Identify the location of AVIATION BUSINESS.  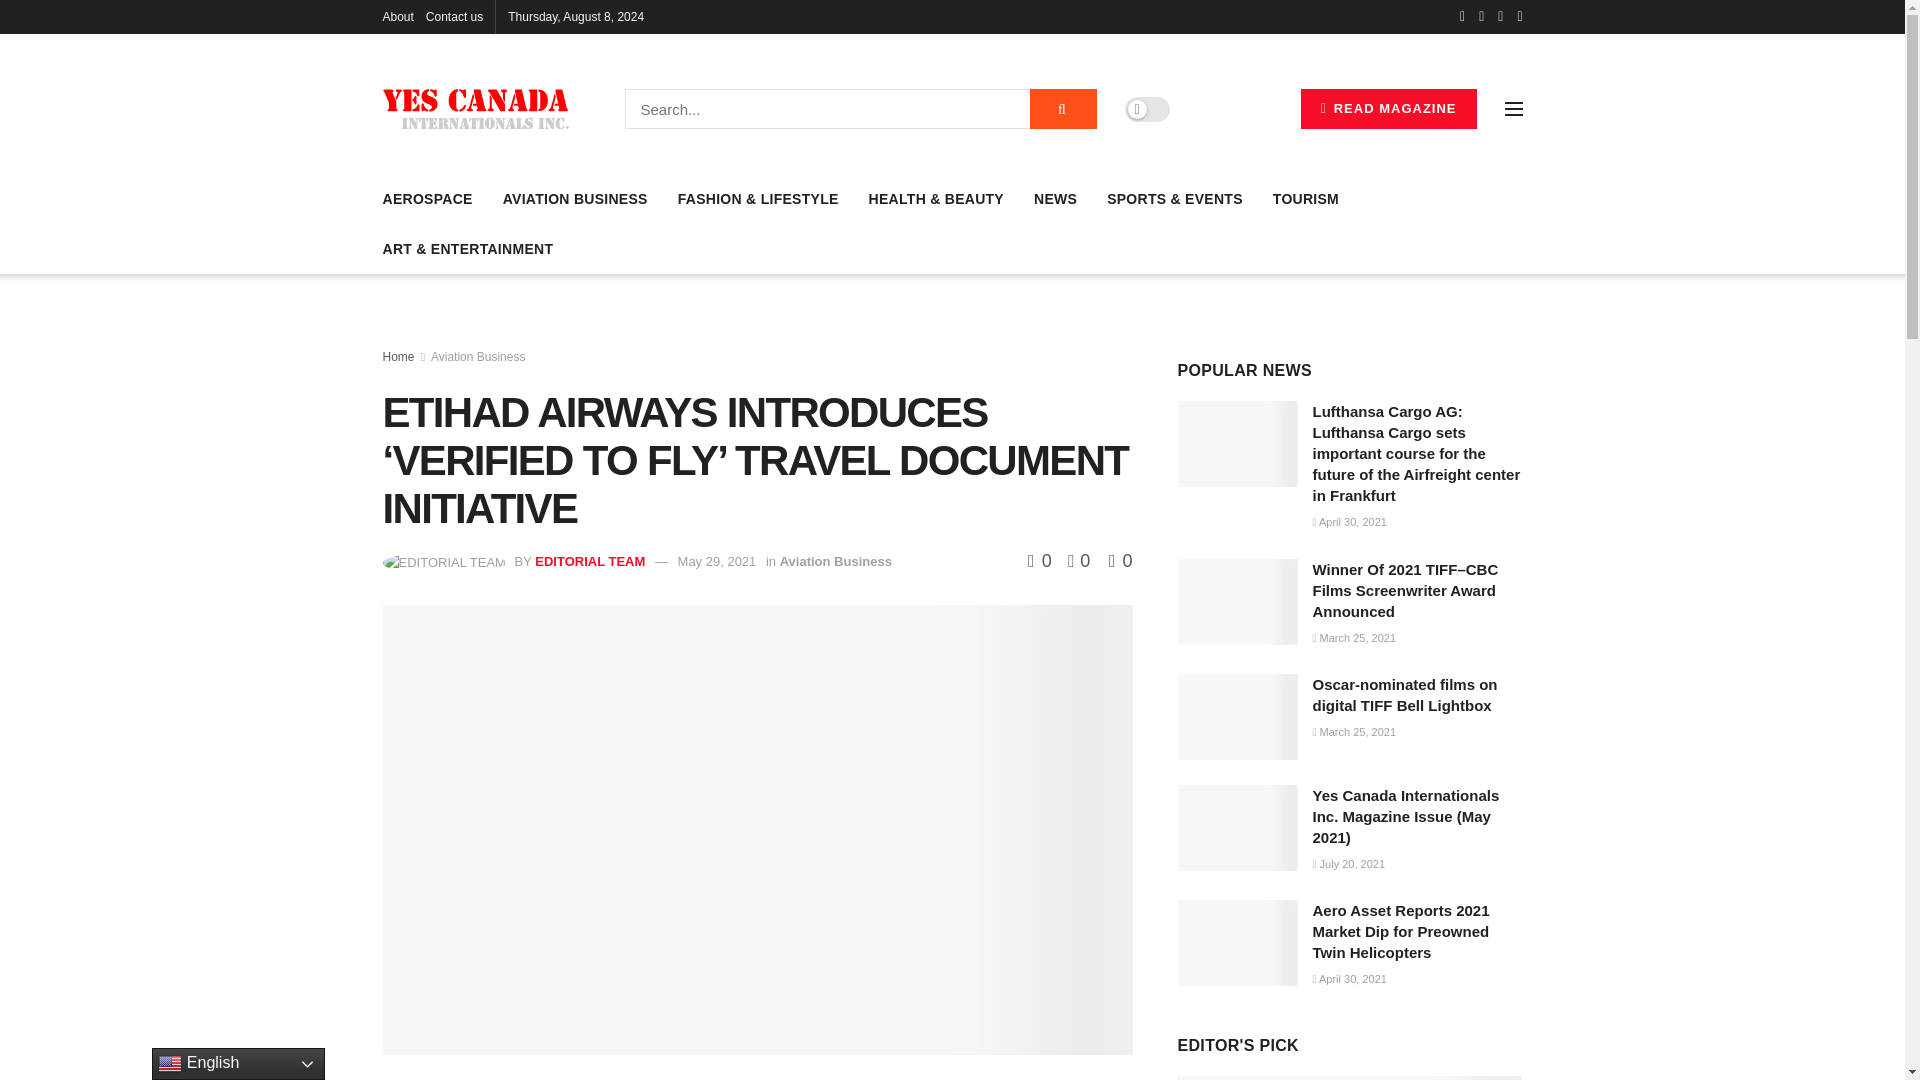
(576, 198).